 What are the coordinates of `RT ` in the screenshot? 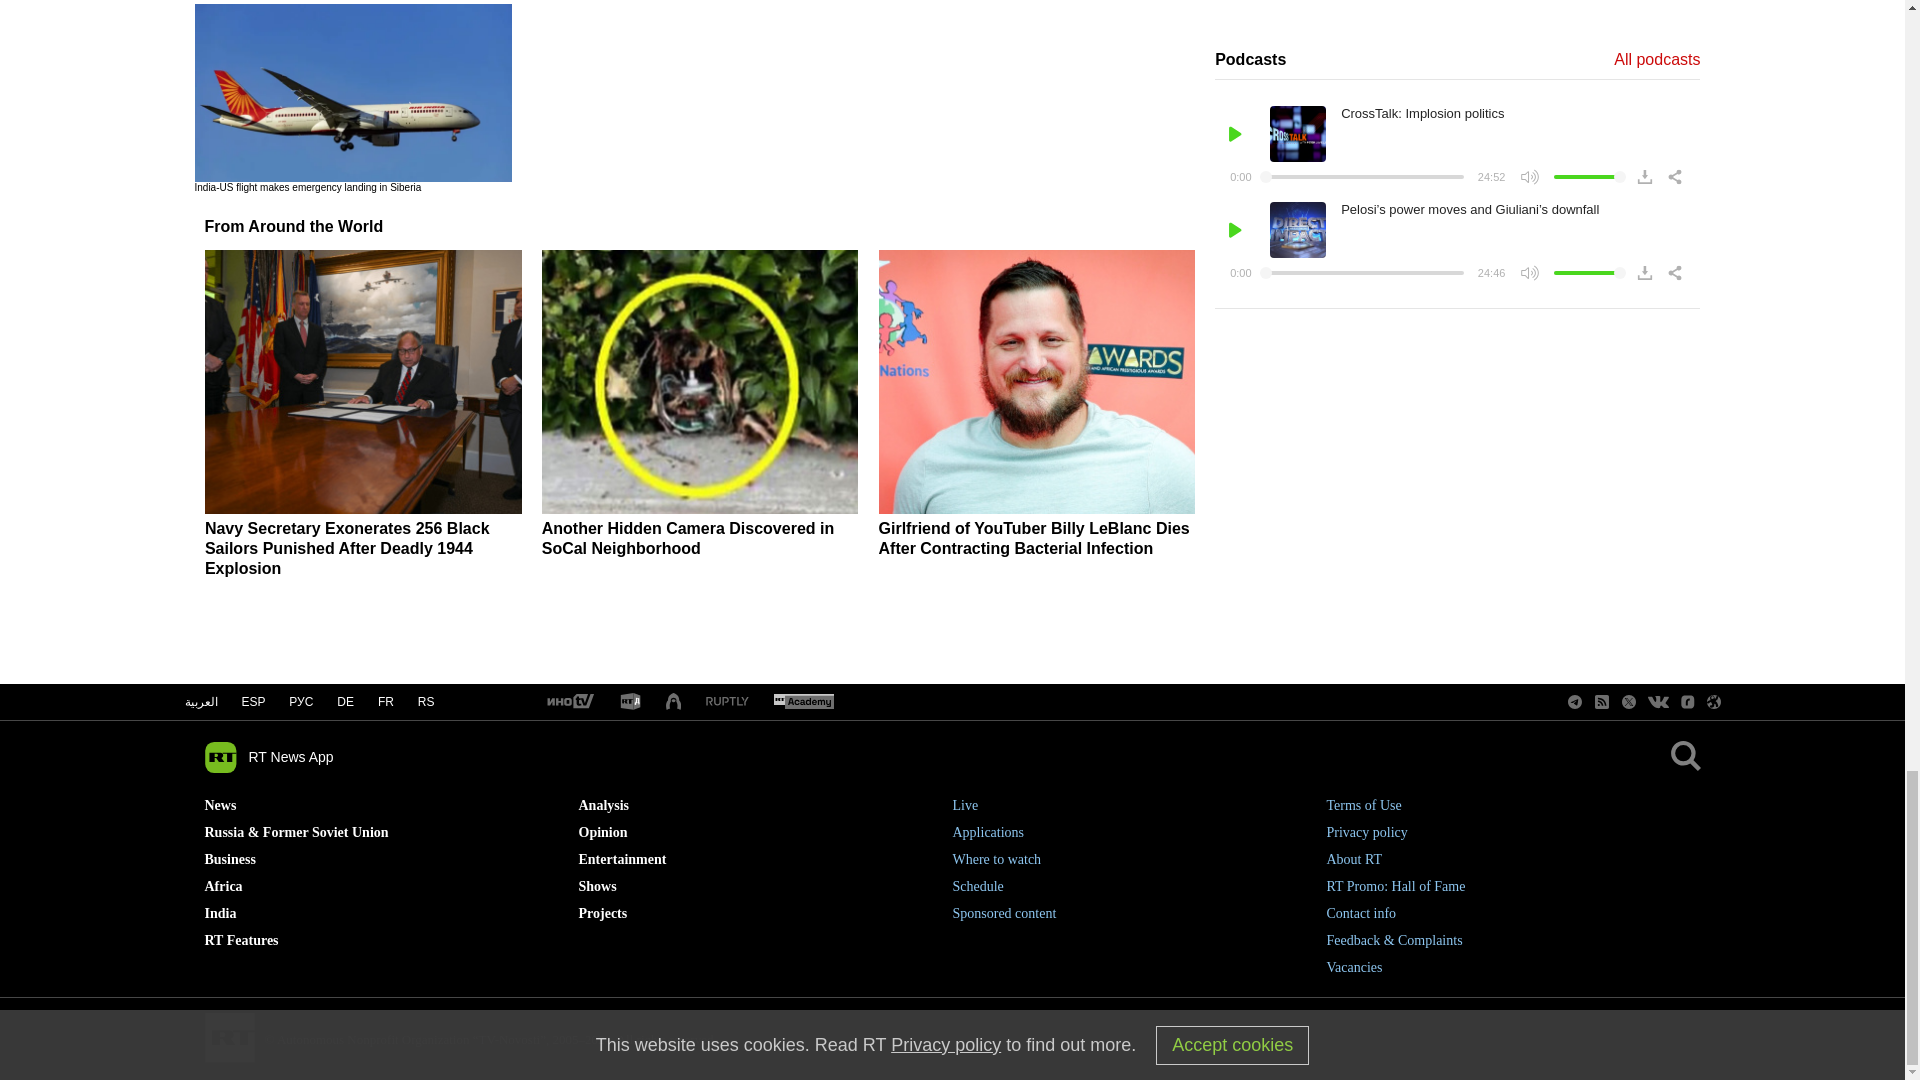 It's located at (803, 702).